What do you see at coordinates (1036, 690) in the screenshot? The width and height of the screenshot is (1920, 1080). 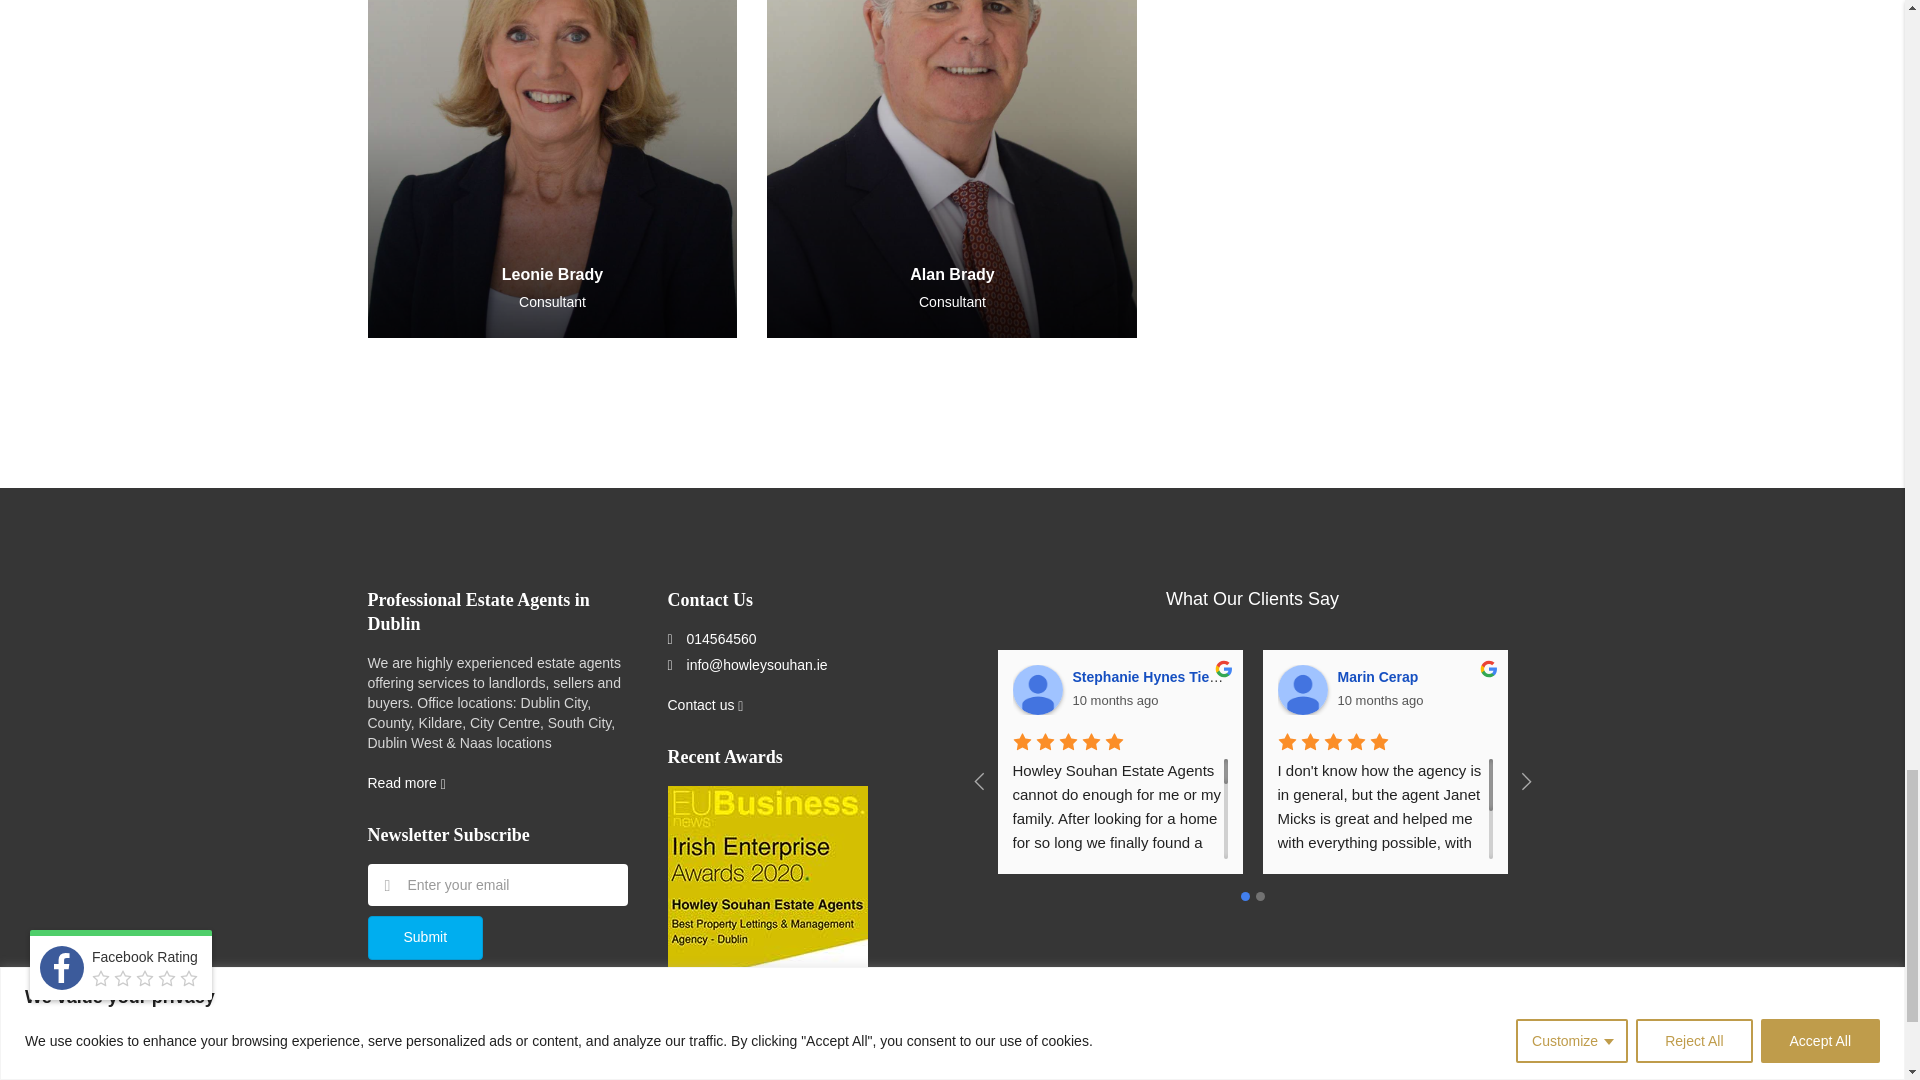 I see `Stephanie Hynes Tiernan` at bounding box center [1036, 690].